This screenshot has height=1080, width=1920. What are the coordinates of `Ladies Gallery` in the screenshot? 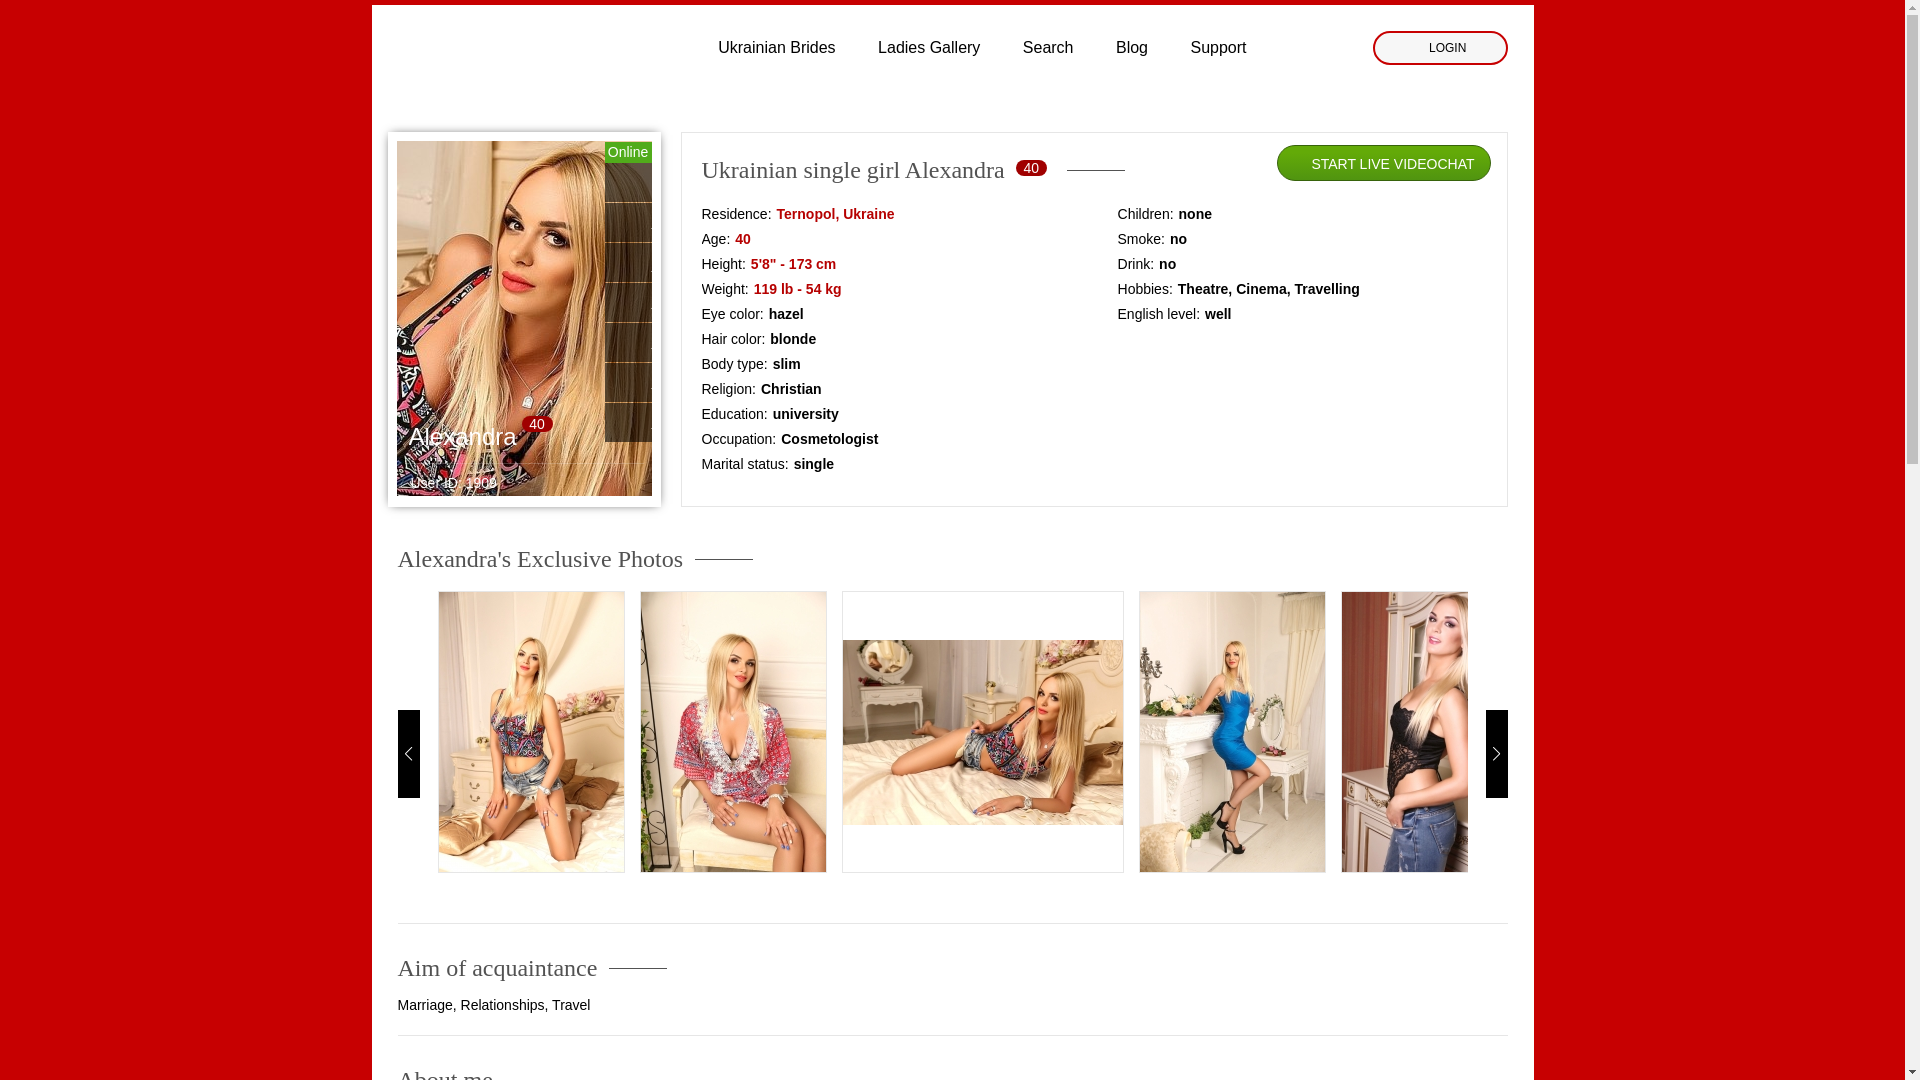 It's located at (928, 48).